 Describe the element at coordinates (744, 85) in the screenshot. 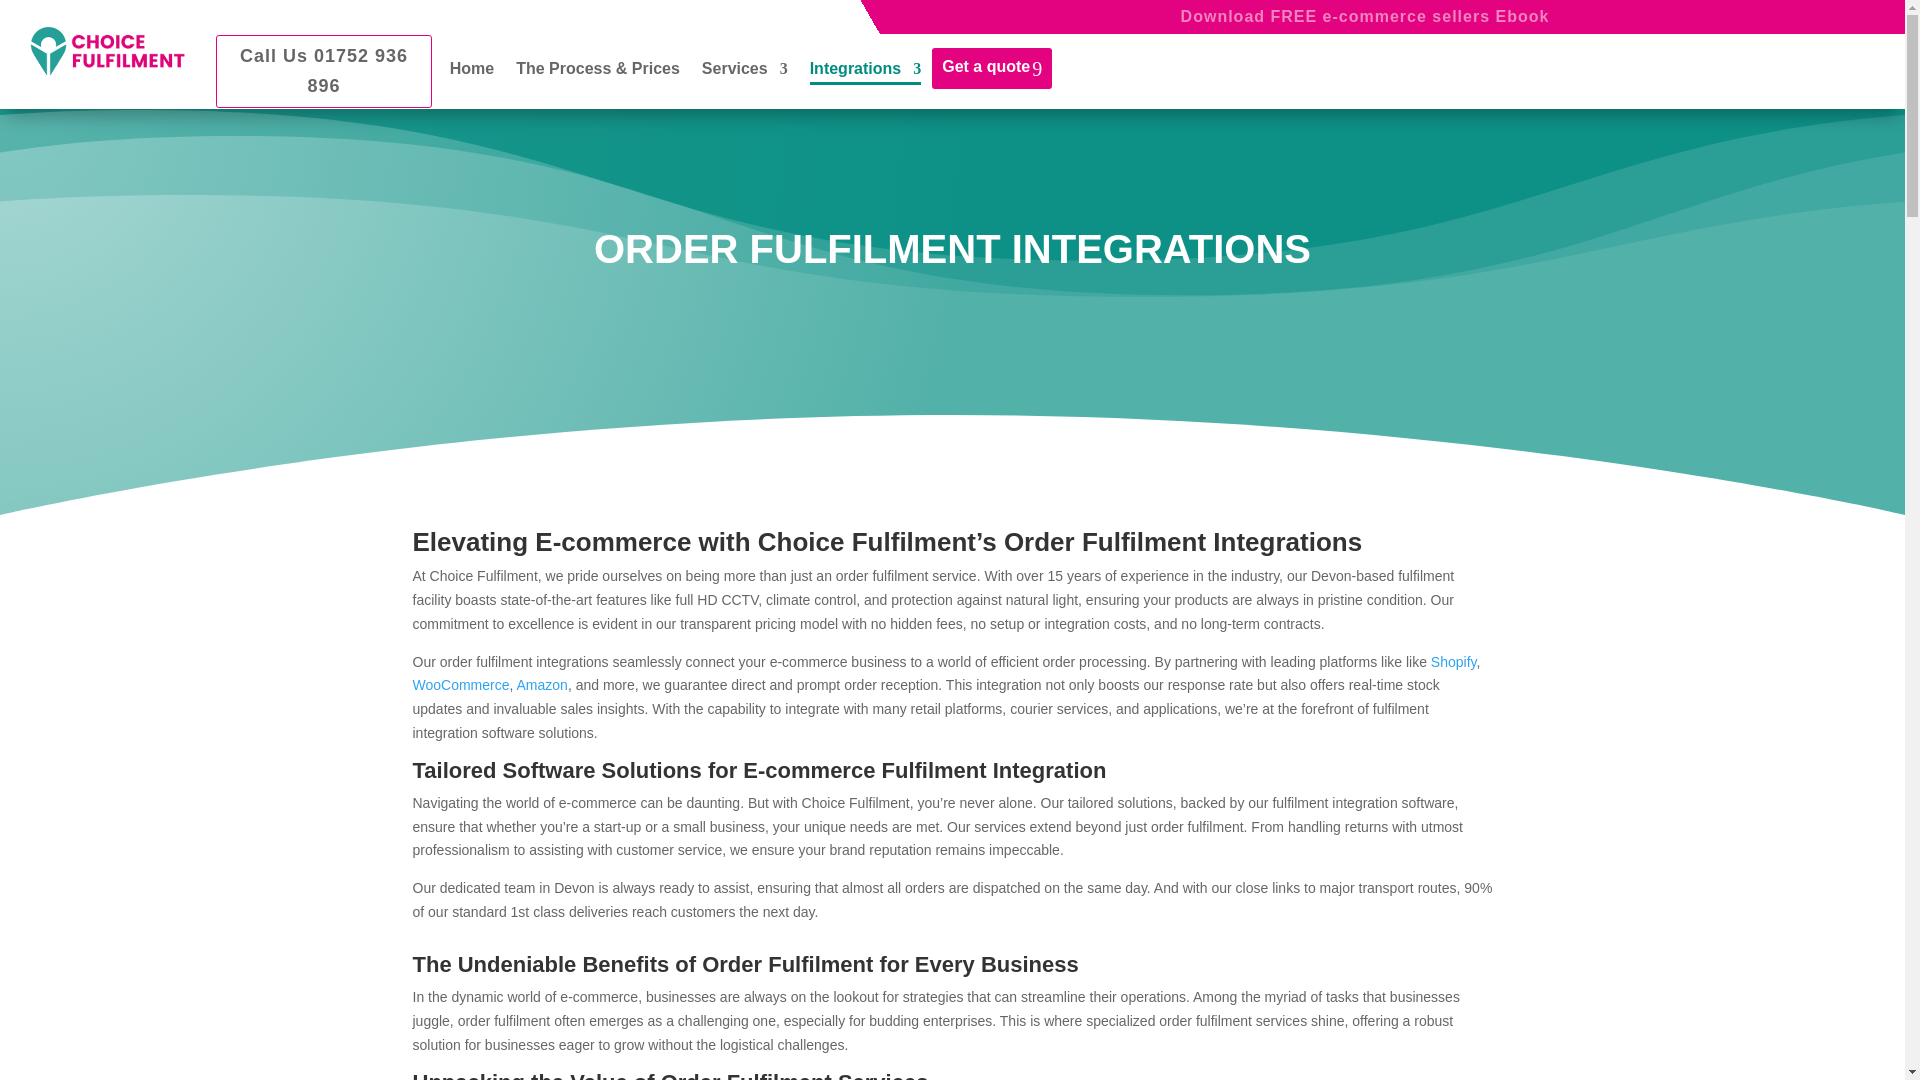

I see `Services` at that location.